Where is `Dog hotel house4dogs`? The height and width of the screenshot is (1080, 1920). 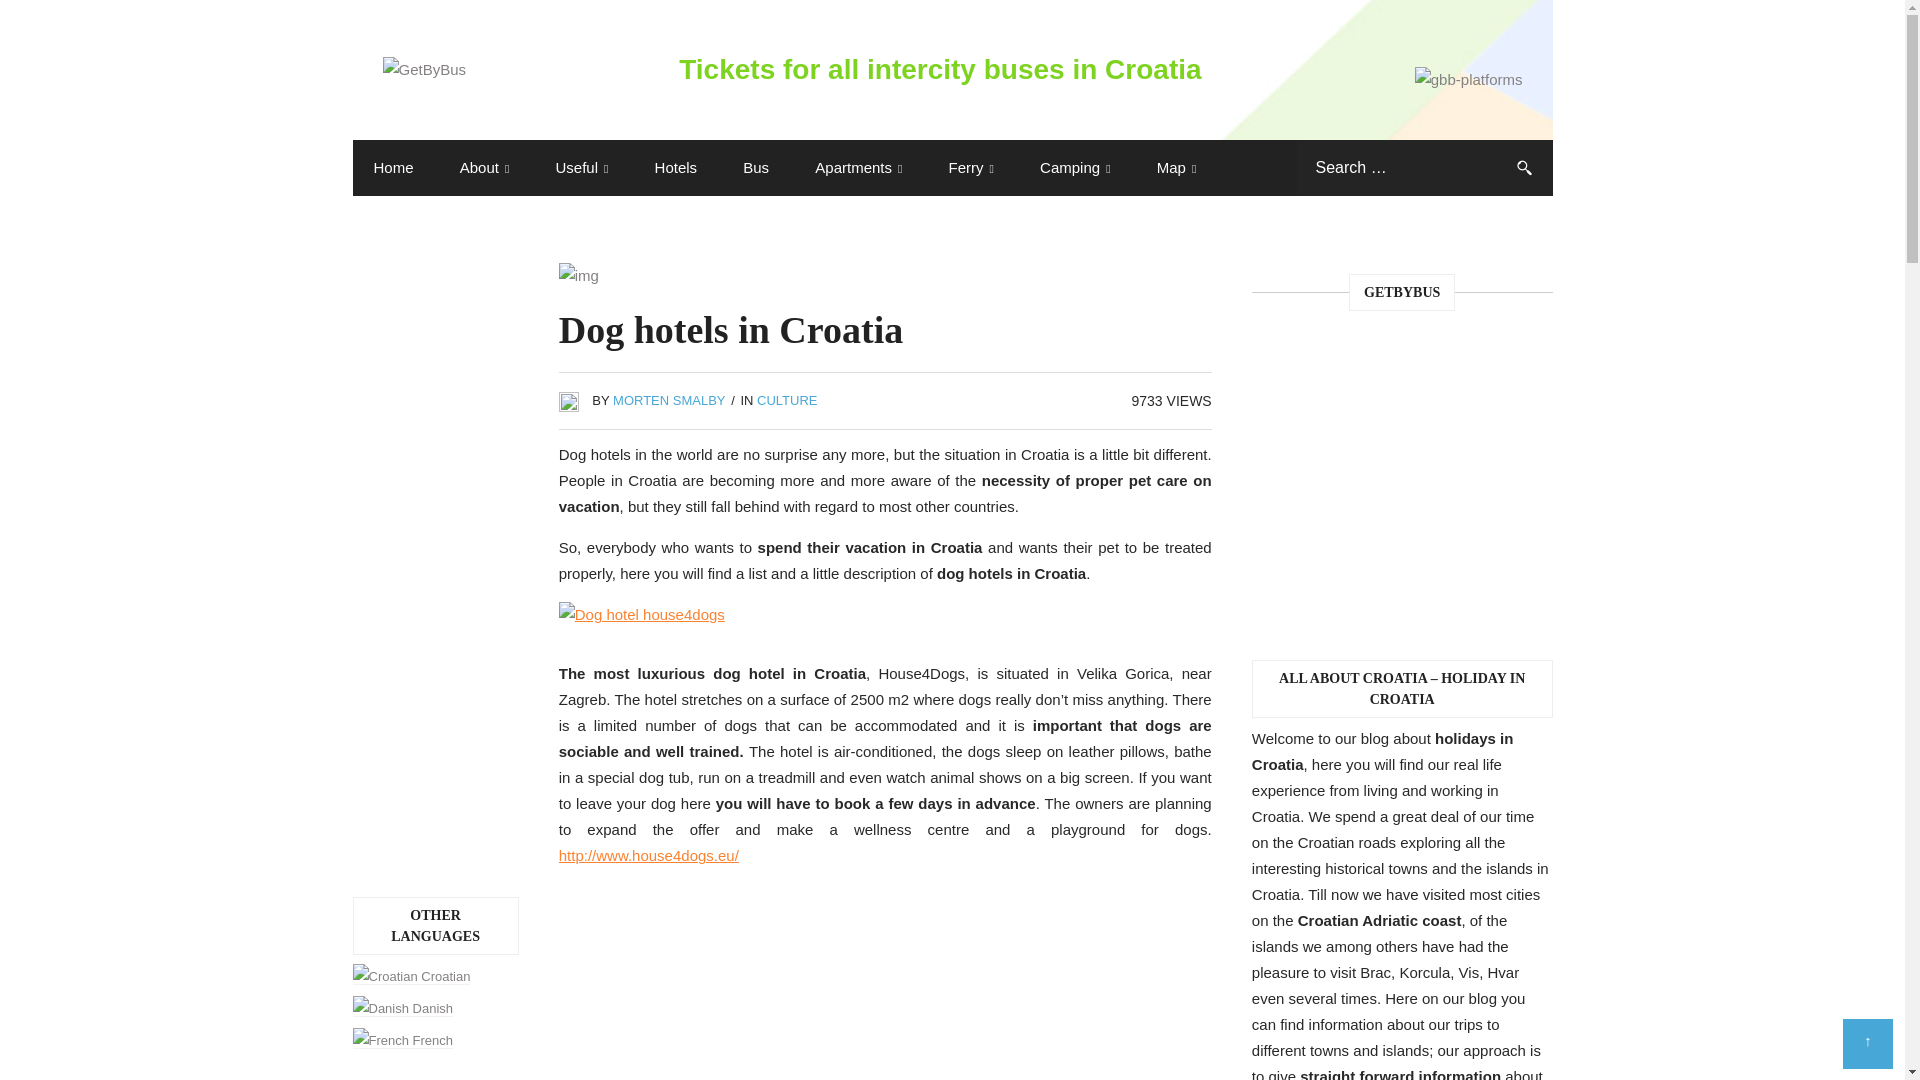 Dog hotel house4dogs is located at coordinates (642, 614).